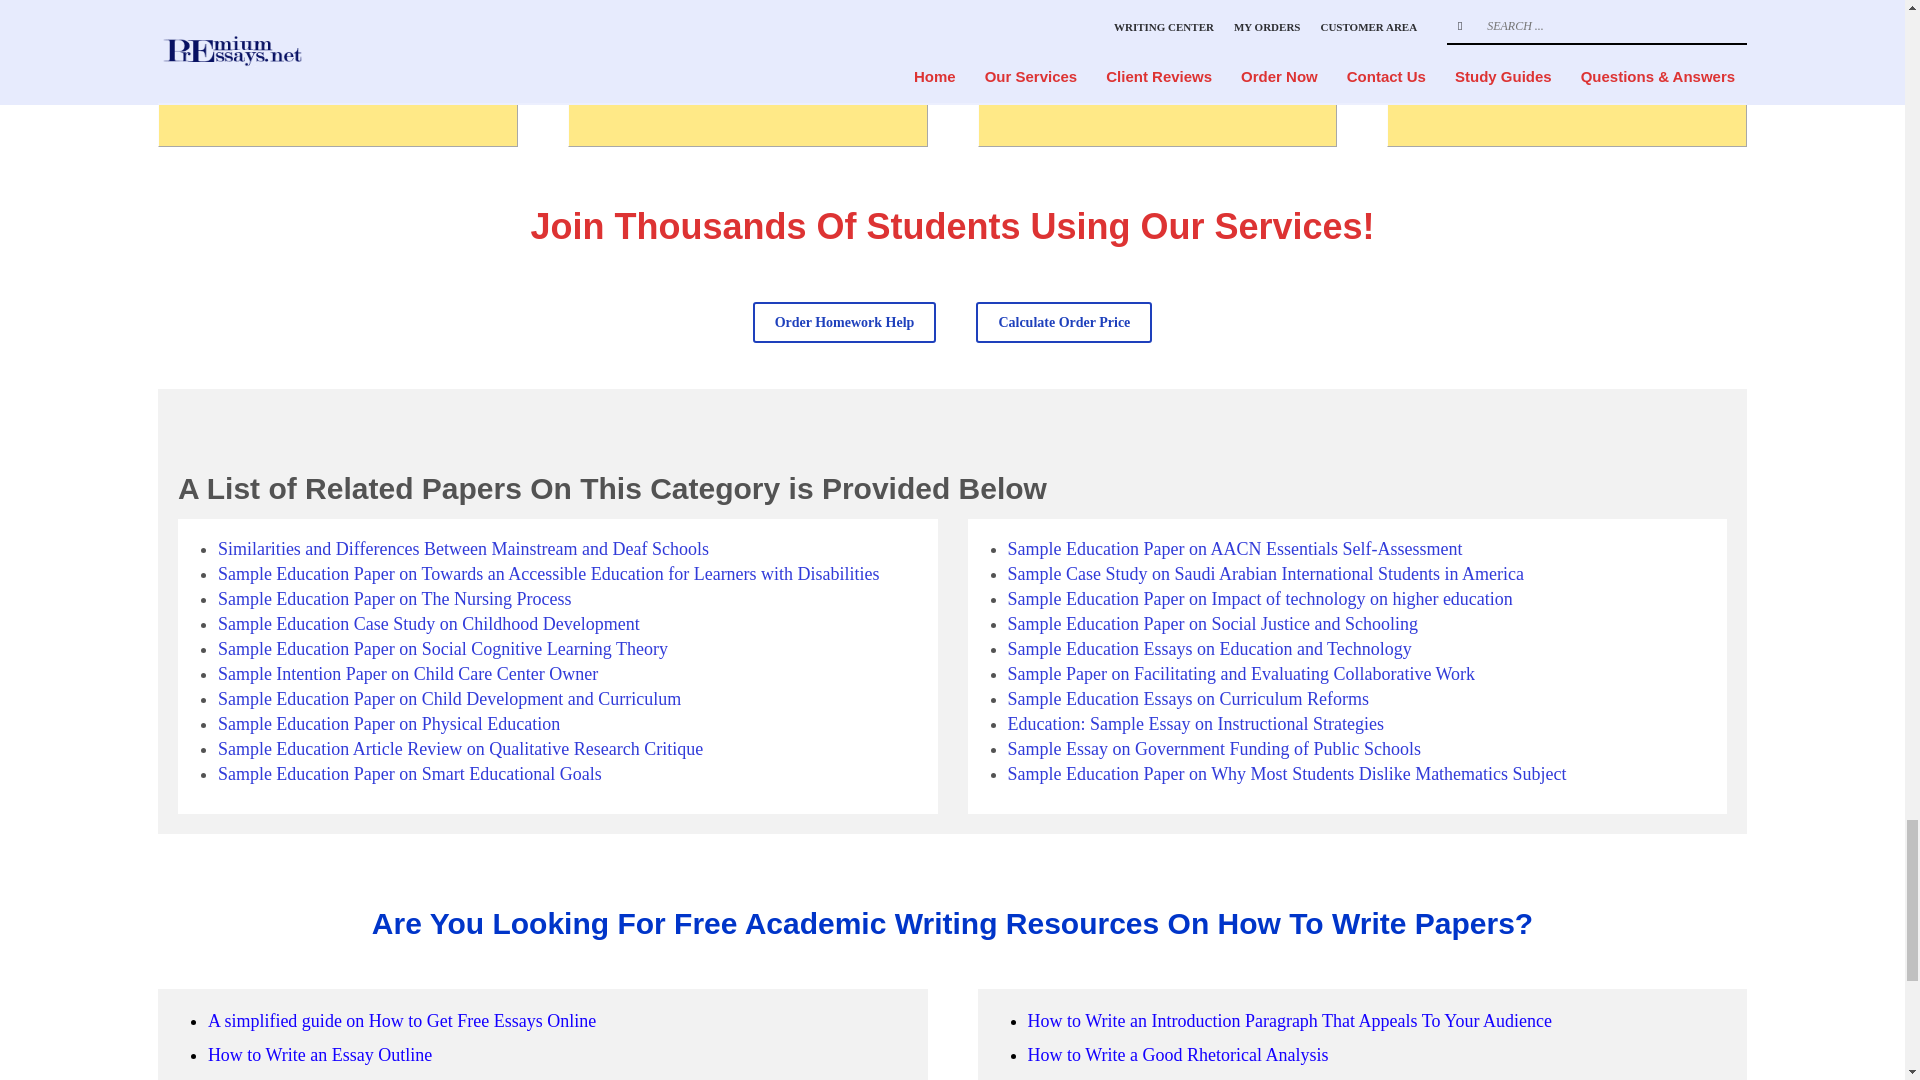 The image size is (1920, 1080). I want to click on Sample Education Paper on Child Development and Curriculum, so click(450, 698).